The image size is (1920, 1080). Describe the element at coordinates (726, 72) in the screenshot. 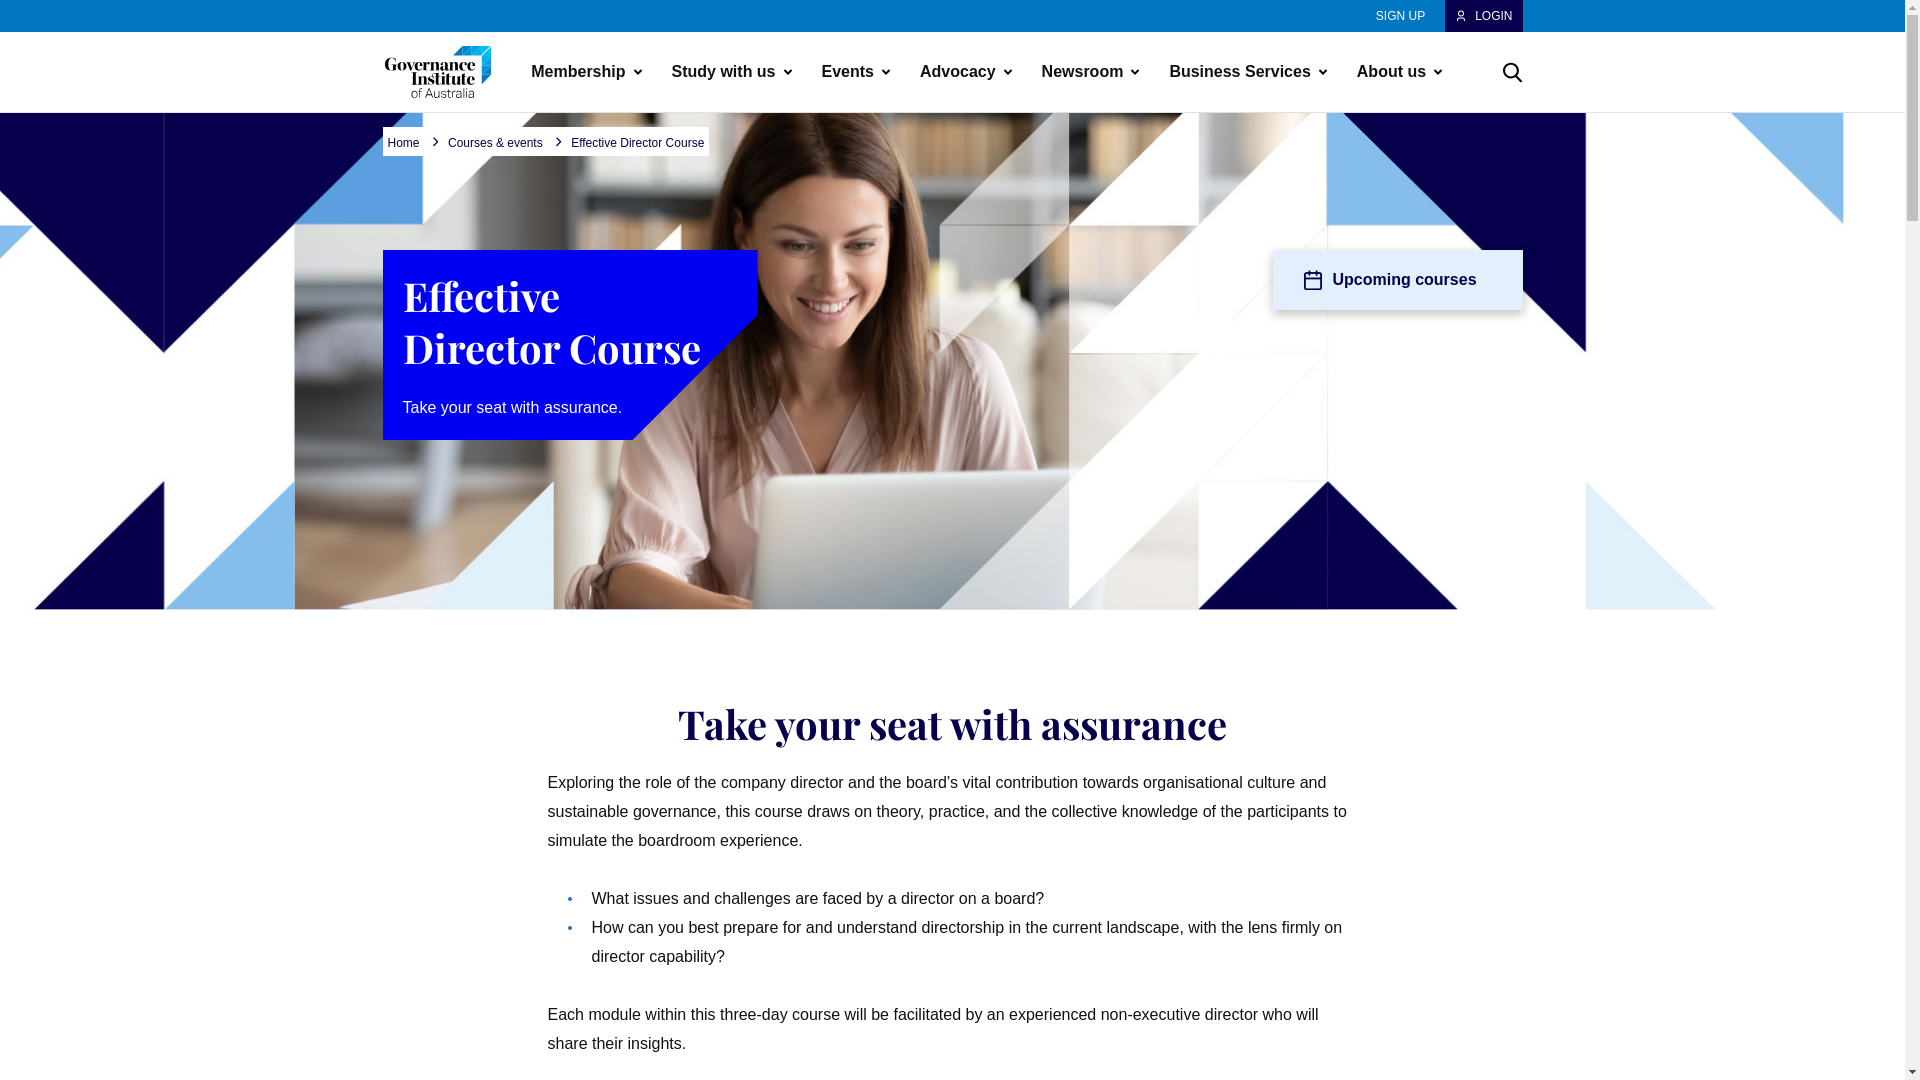

I see `Study with us` at that location.